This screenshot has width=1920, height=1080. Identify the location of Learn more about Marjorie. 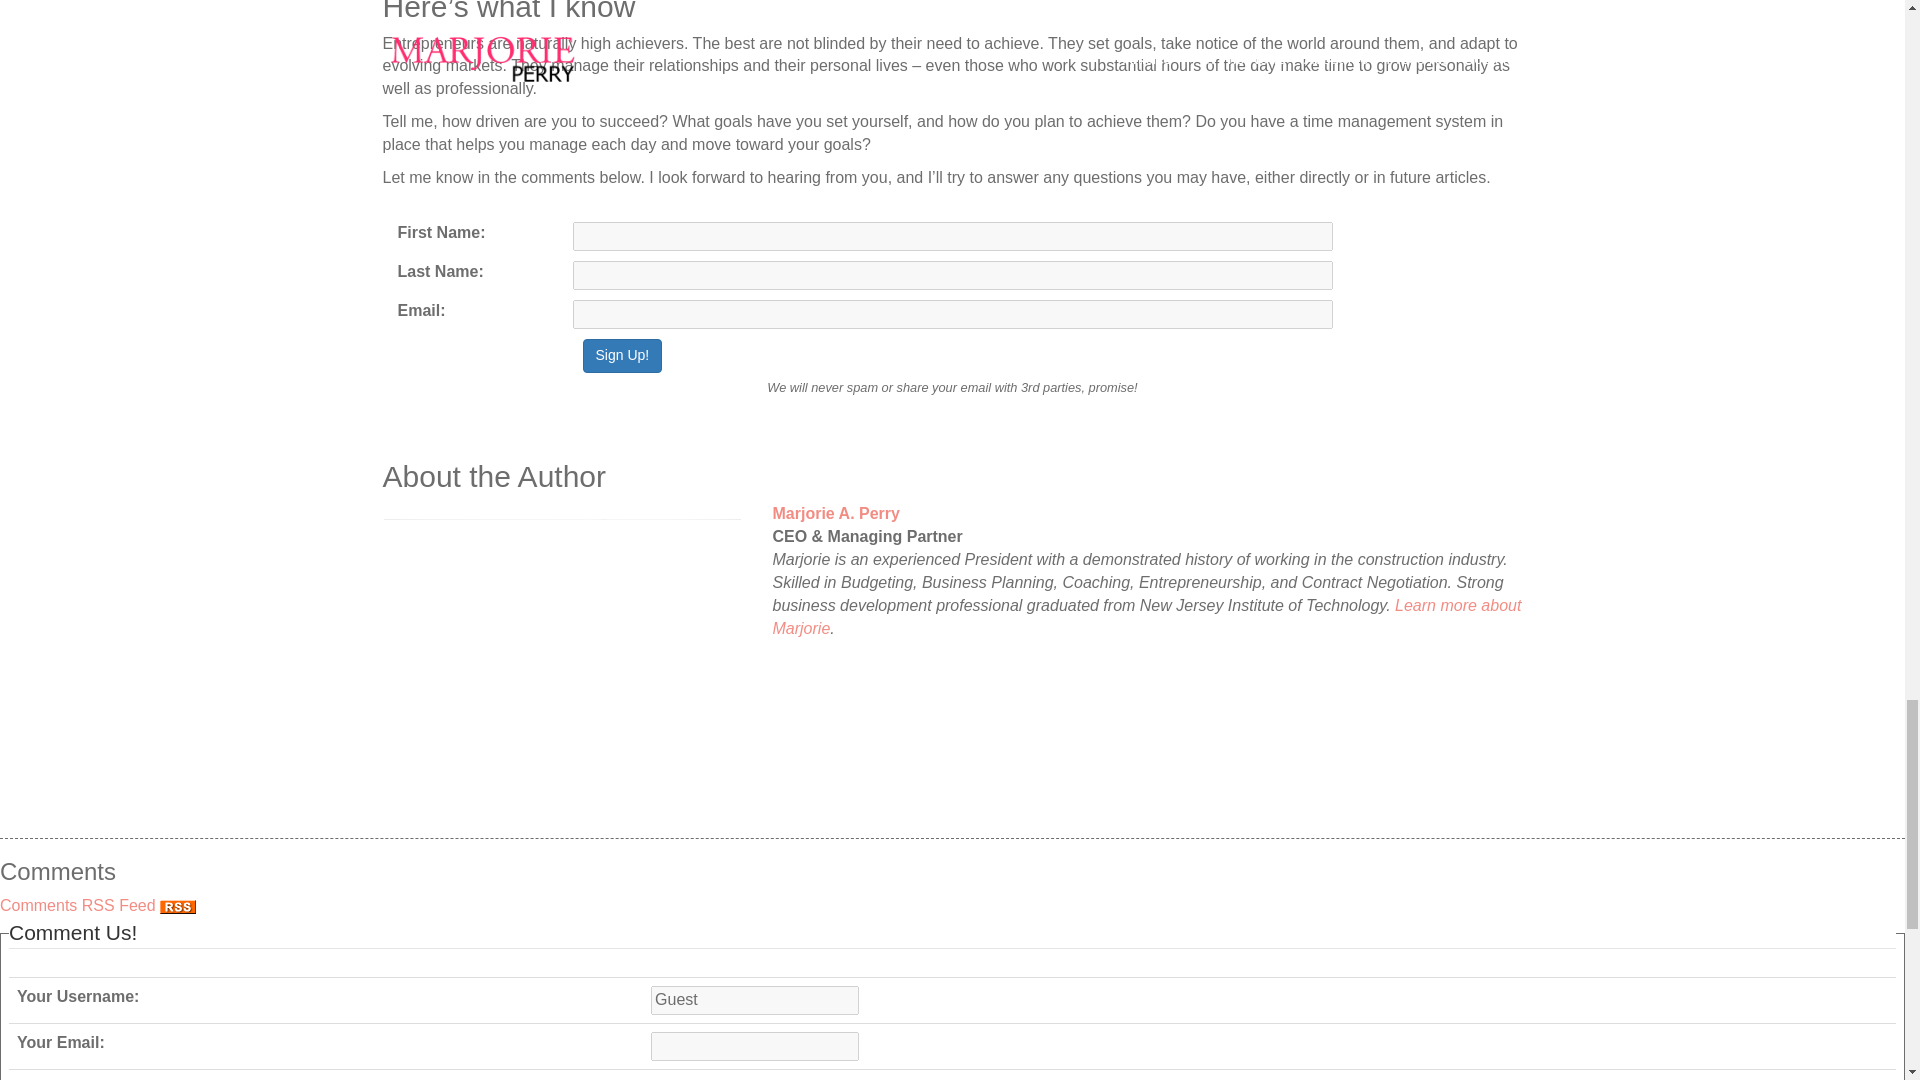
(1146, 617).